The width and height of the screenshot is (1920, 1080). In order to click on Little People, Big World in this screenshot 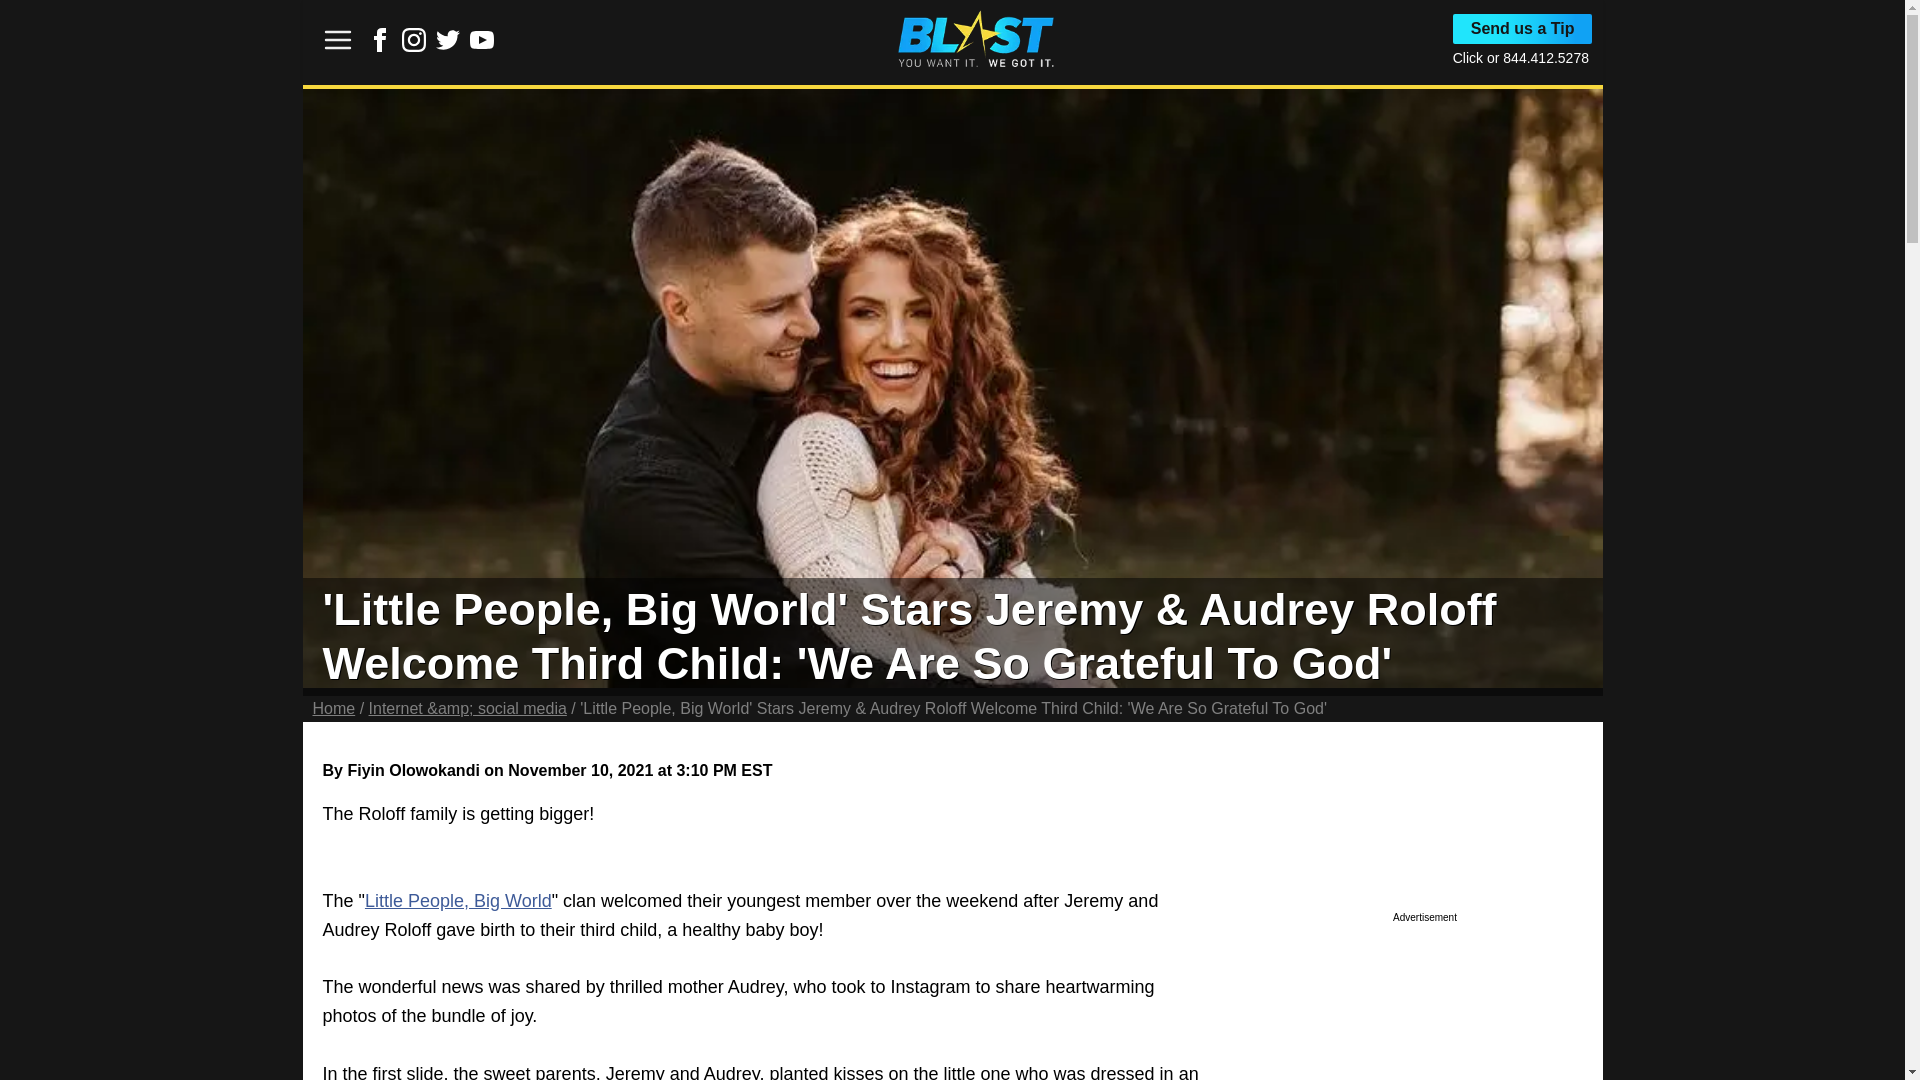, I will do `click(458, 901)`.